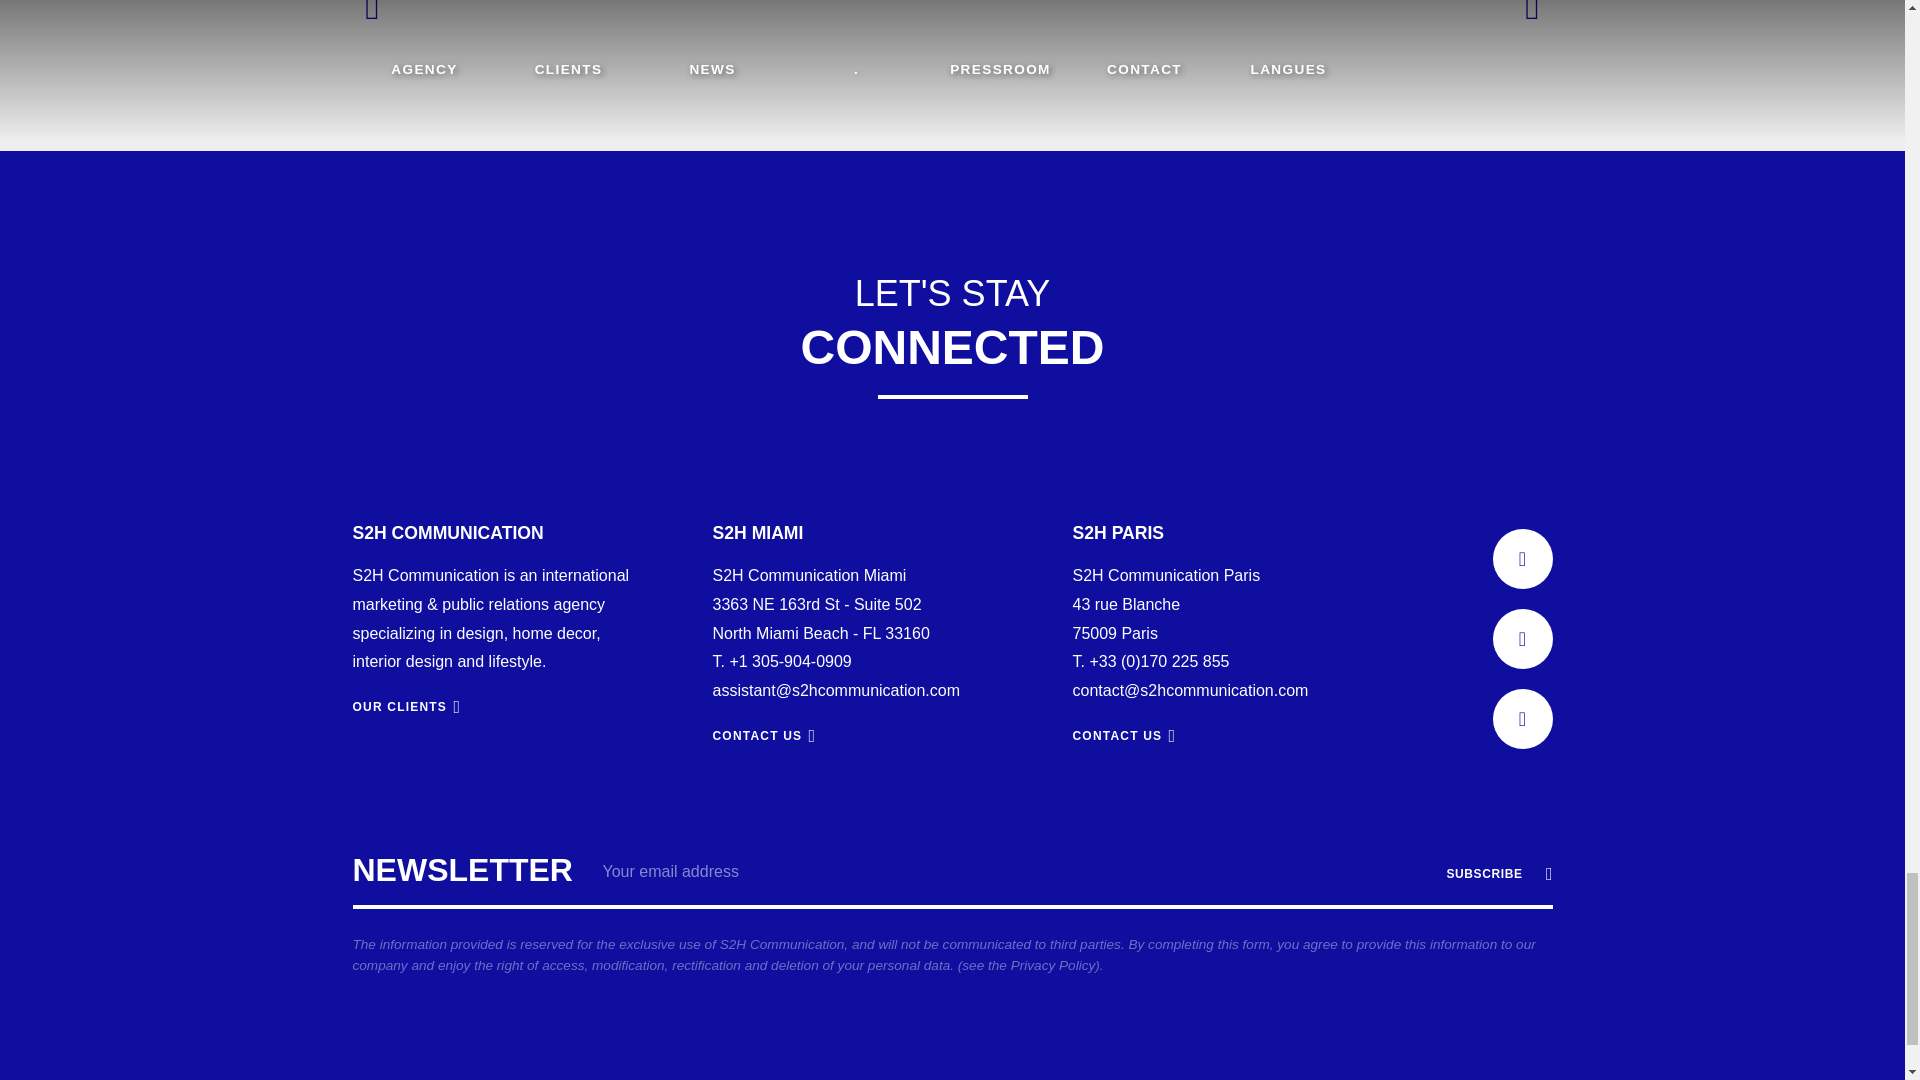 This screenshot has width=1920, height=1080. I want to click on CLIENT SUIVANT, so click(1526, 16).